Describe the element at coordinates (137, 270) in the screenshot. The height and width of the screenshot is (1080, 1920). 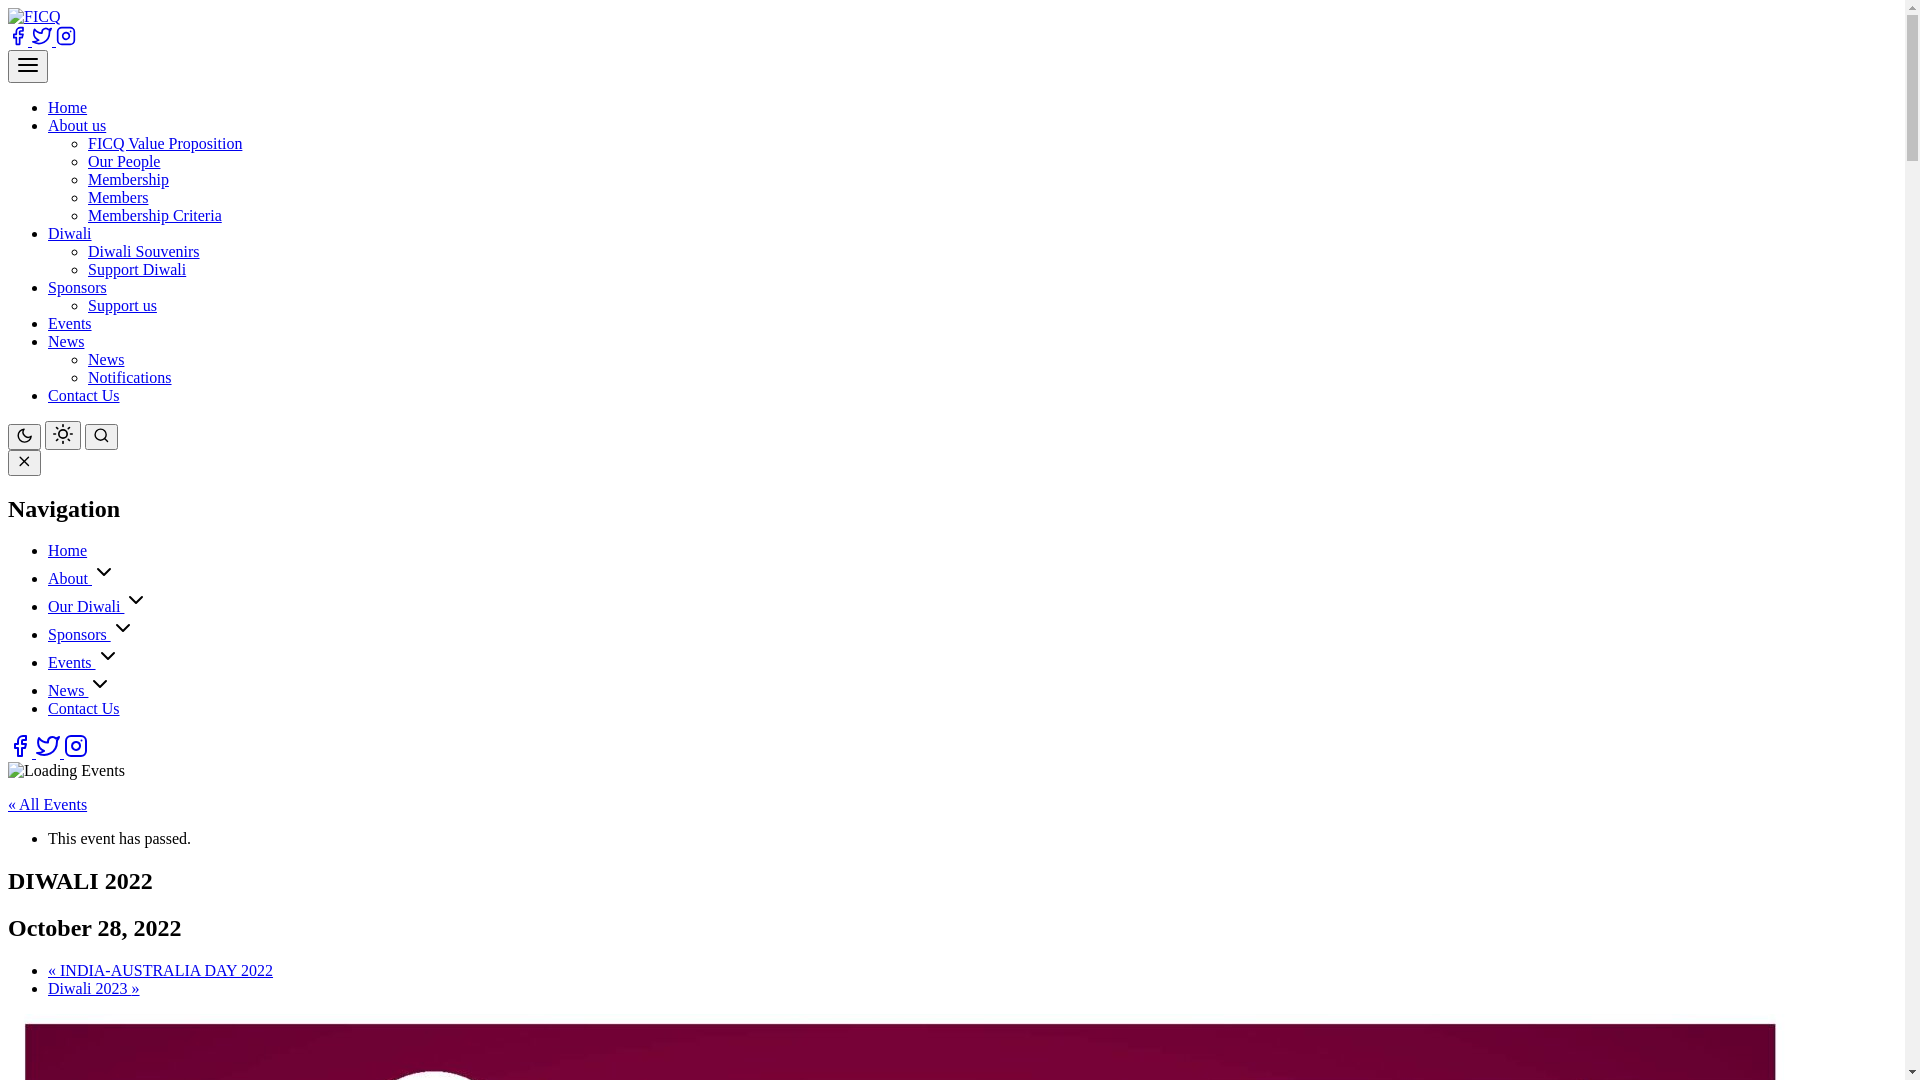
I see `Support Diwali` at that location.